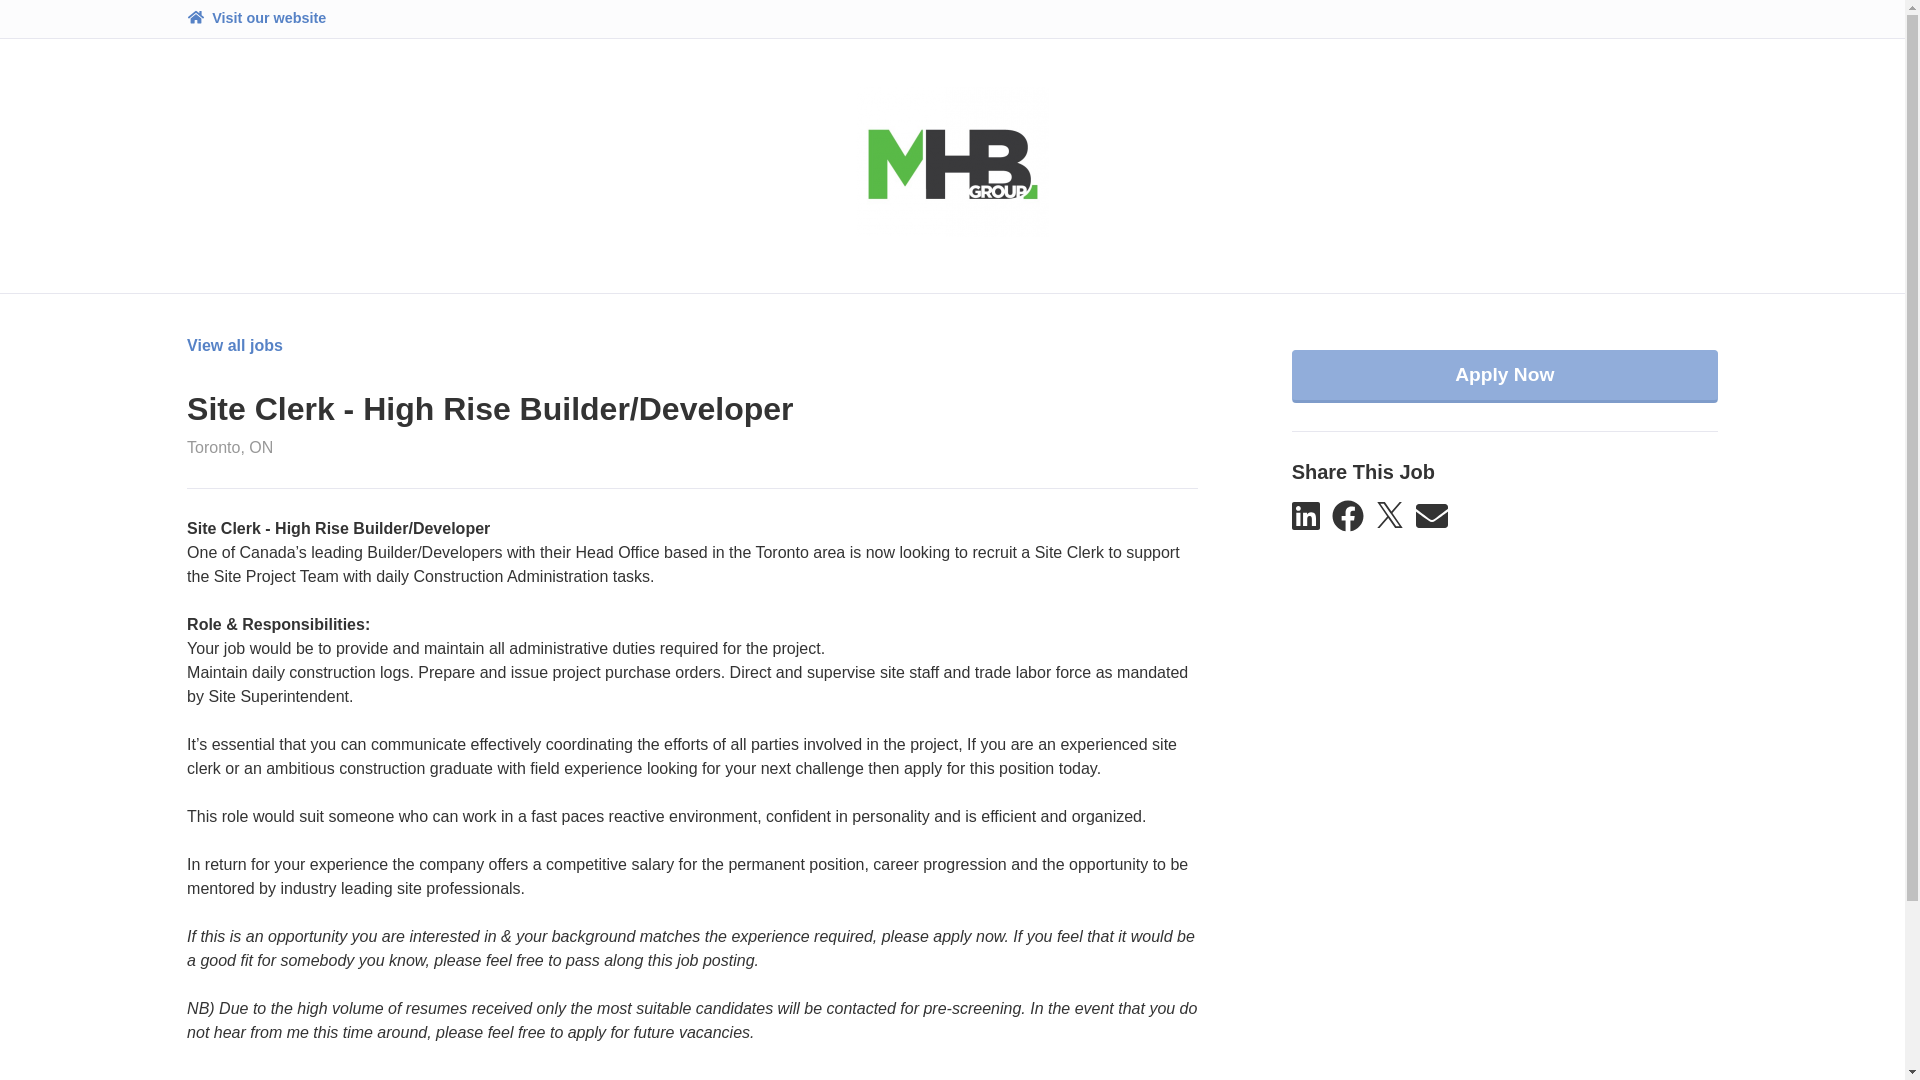  Describe the element at coordinates (234, 345) in the screenshot. I see `View all jobs` at that location.